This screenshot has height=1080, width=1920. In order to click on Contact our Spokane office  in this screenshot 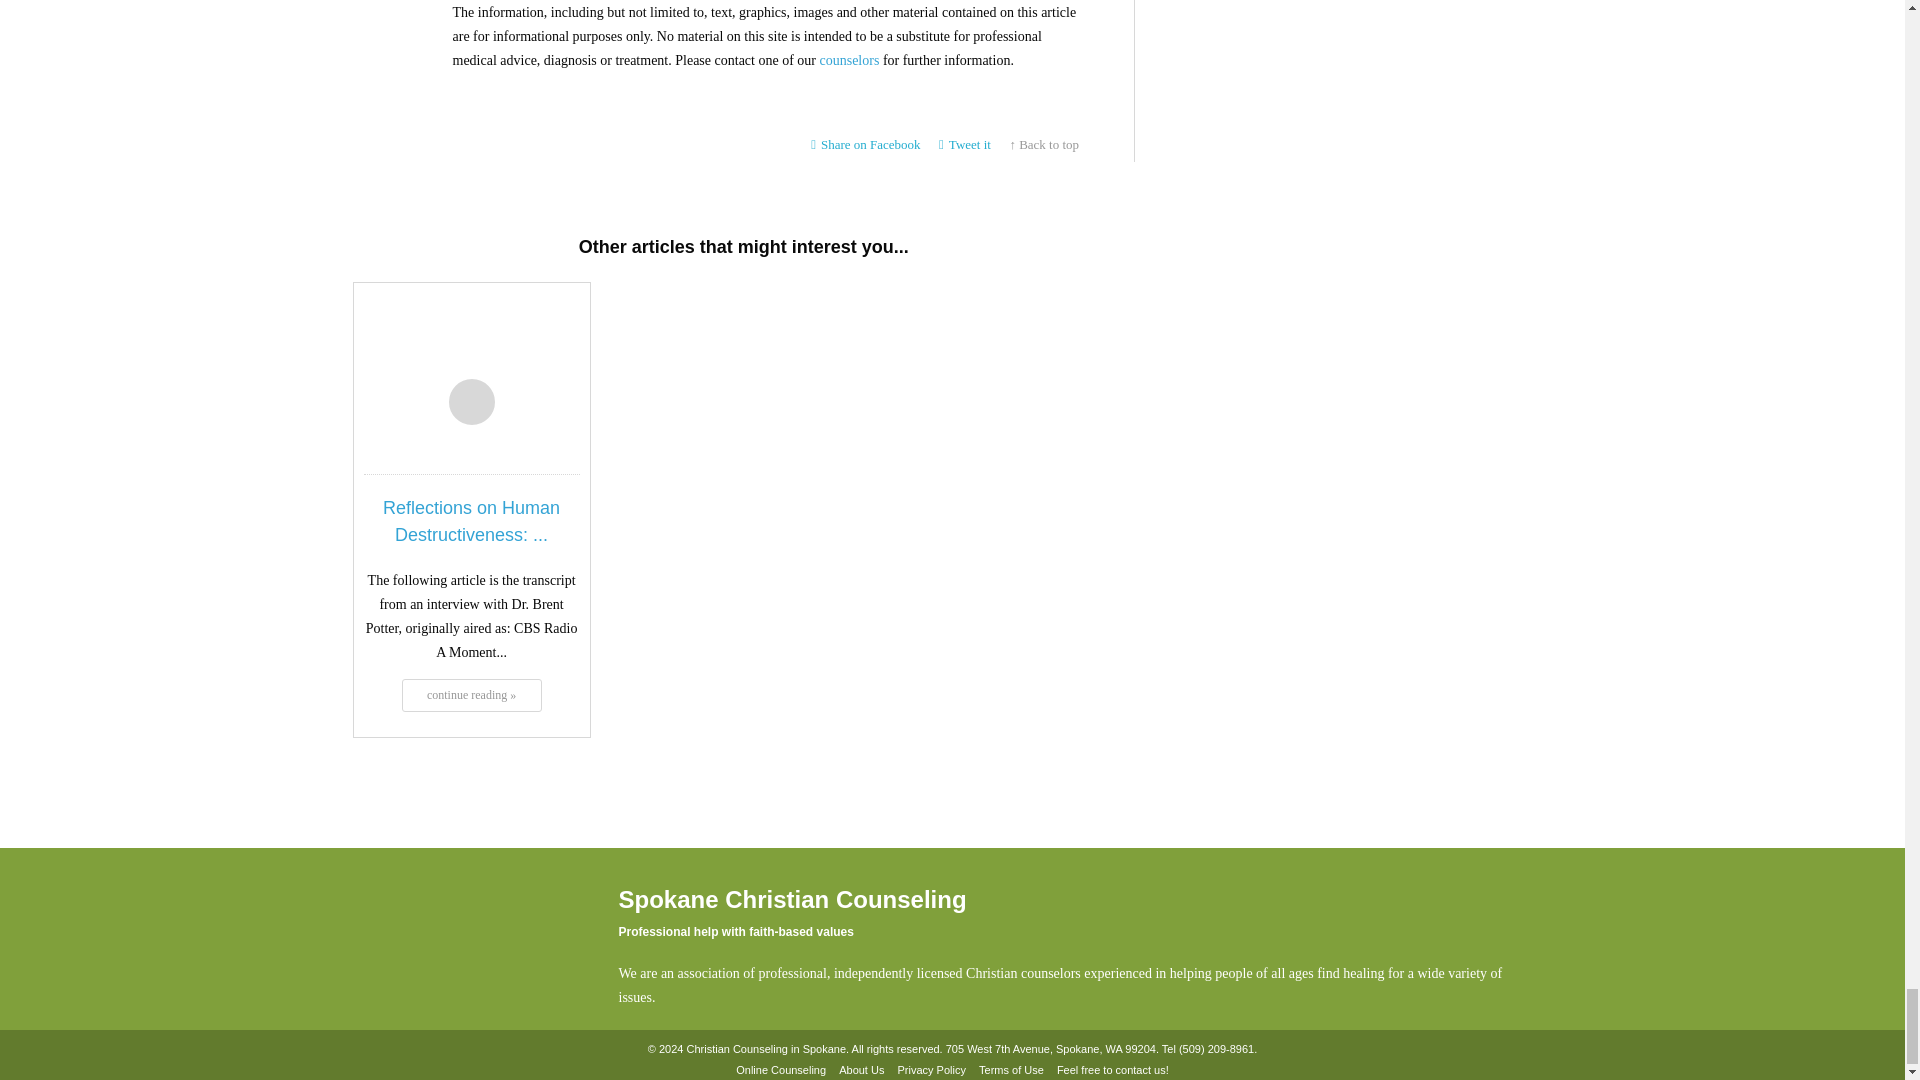, I will do `click(1216, 1050)`.